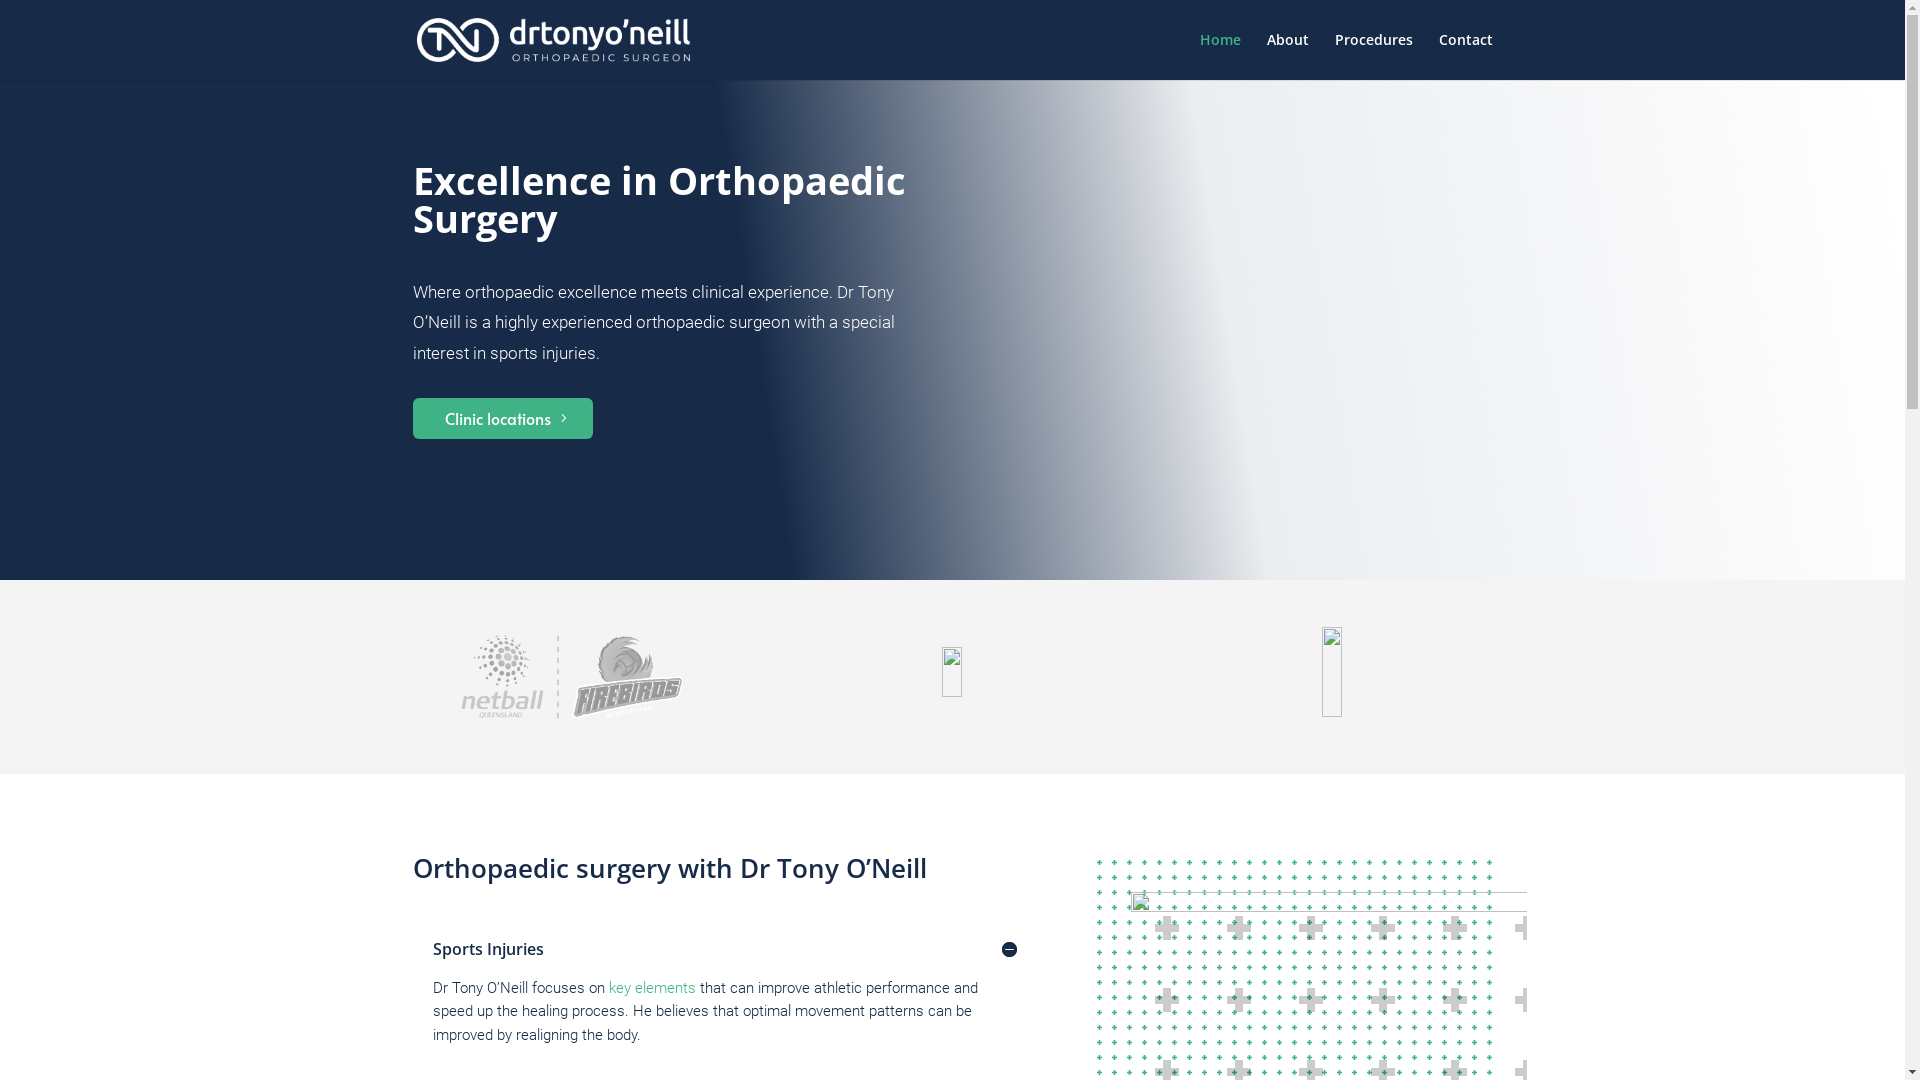 This screenshot has width=1920, height=1080. What do you see at coordinates (1287, 56) in the screenshot?
I see `About` at bounding box center [1287, 56].